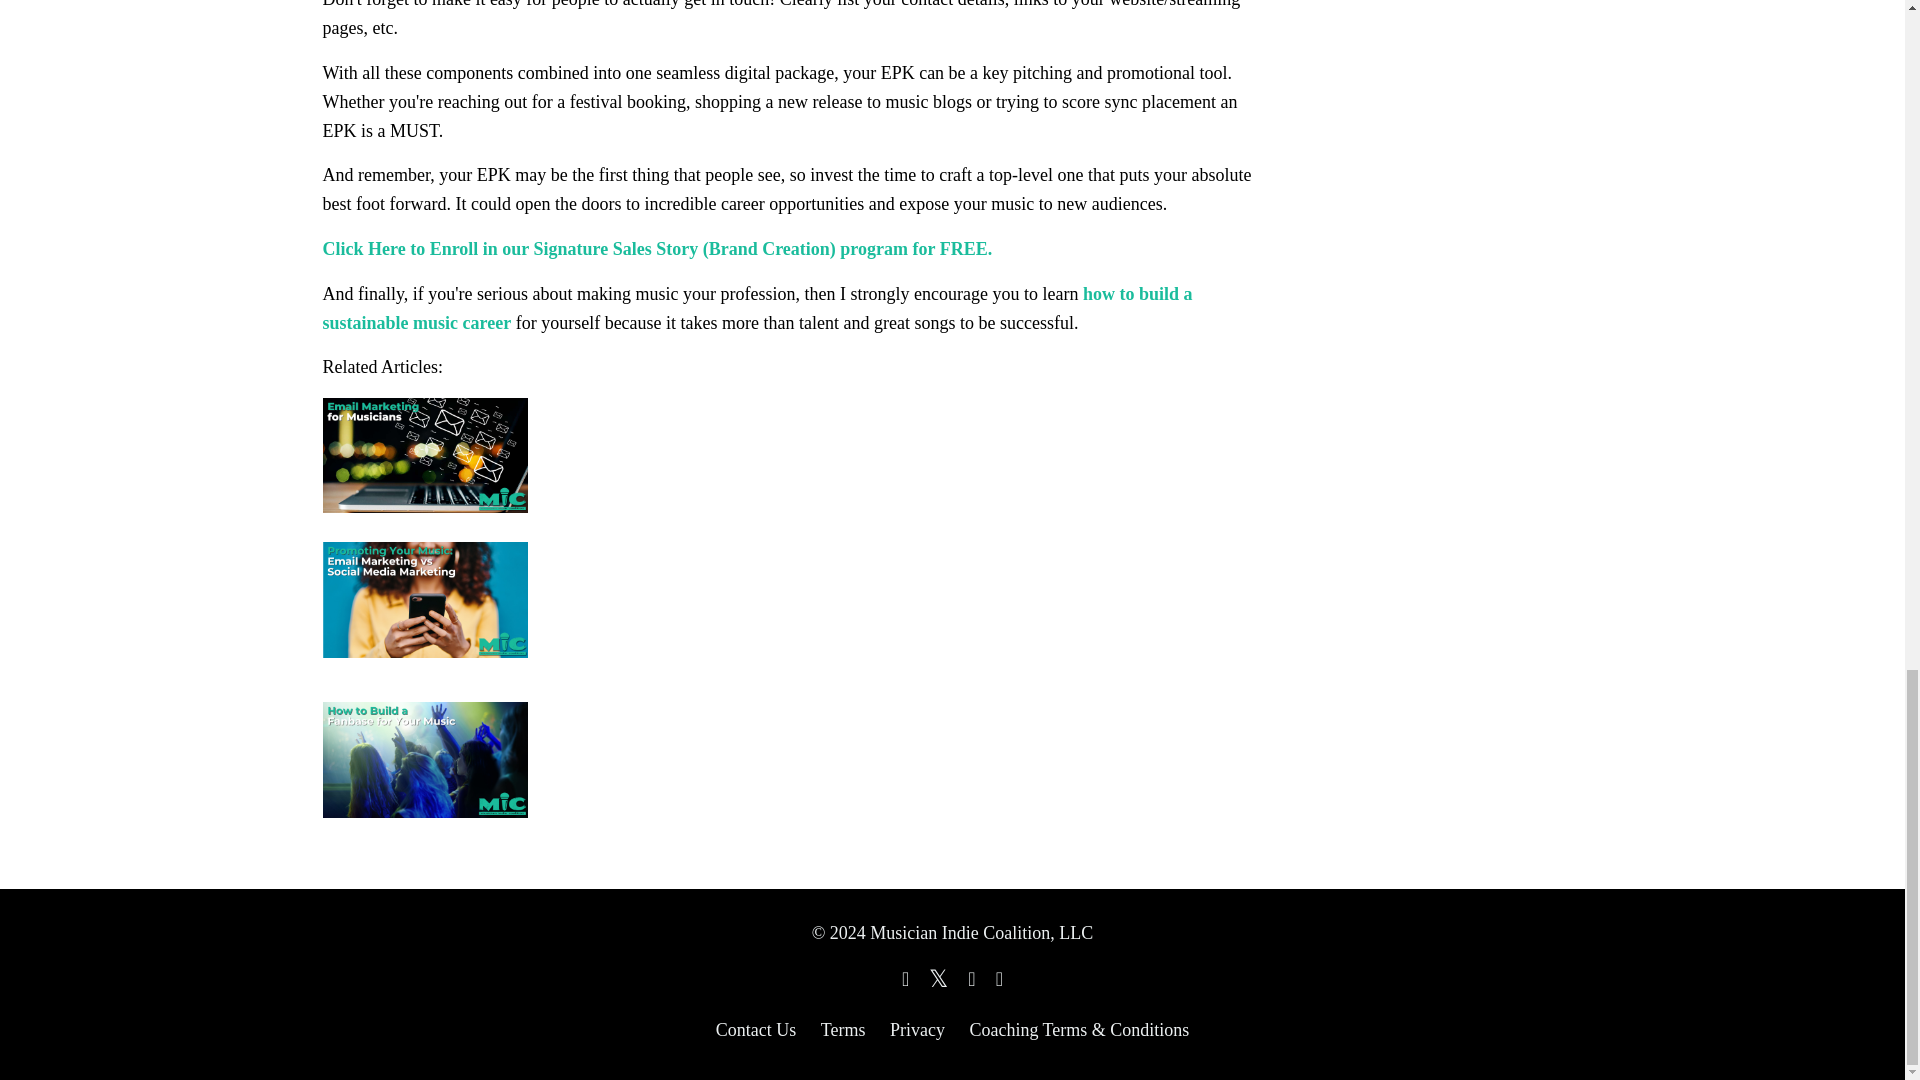 This screenshot has height=1080, width=1920. Describe the element at coordinates (756, 1030) in the screenshot. I see `Contact Us` at that location.